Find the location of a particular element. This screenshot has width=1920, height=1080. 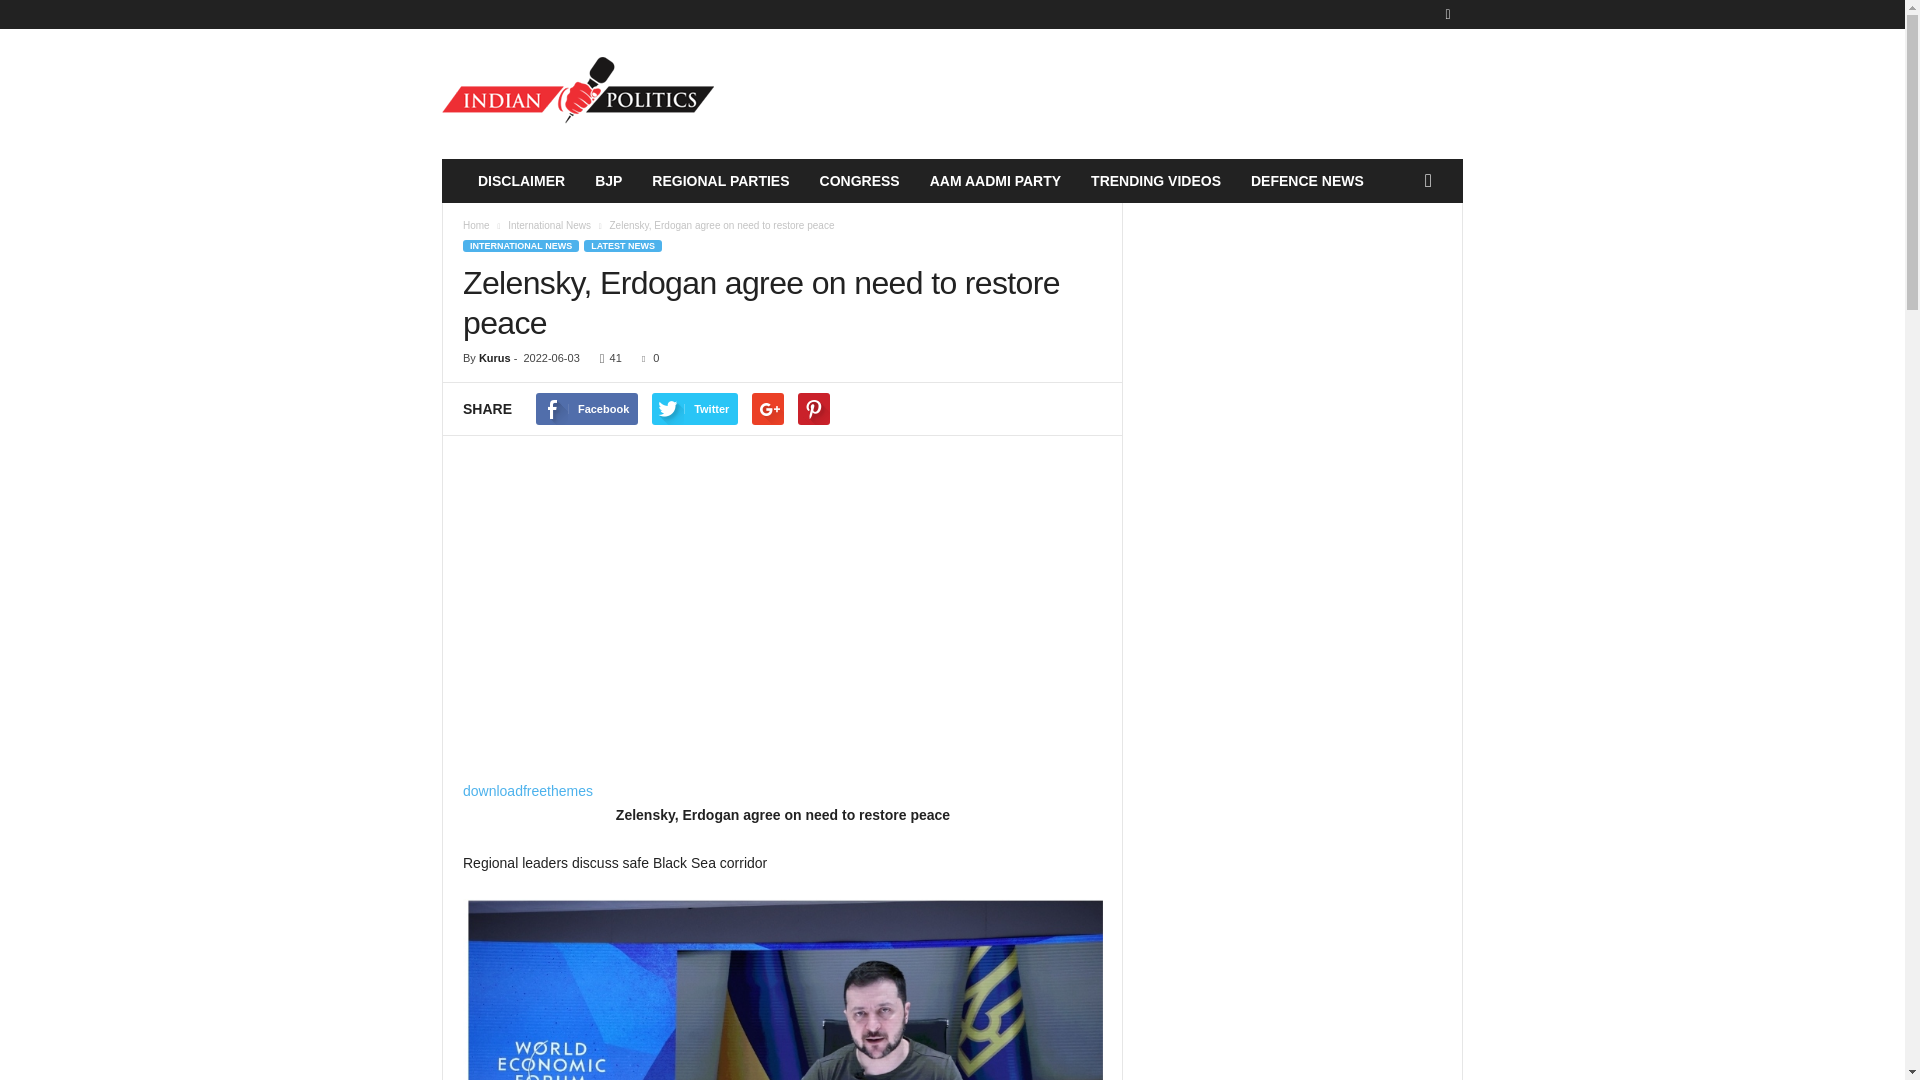

DISCLAIMER is located at coordinates (520, 180).